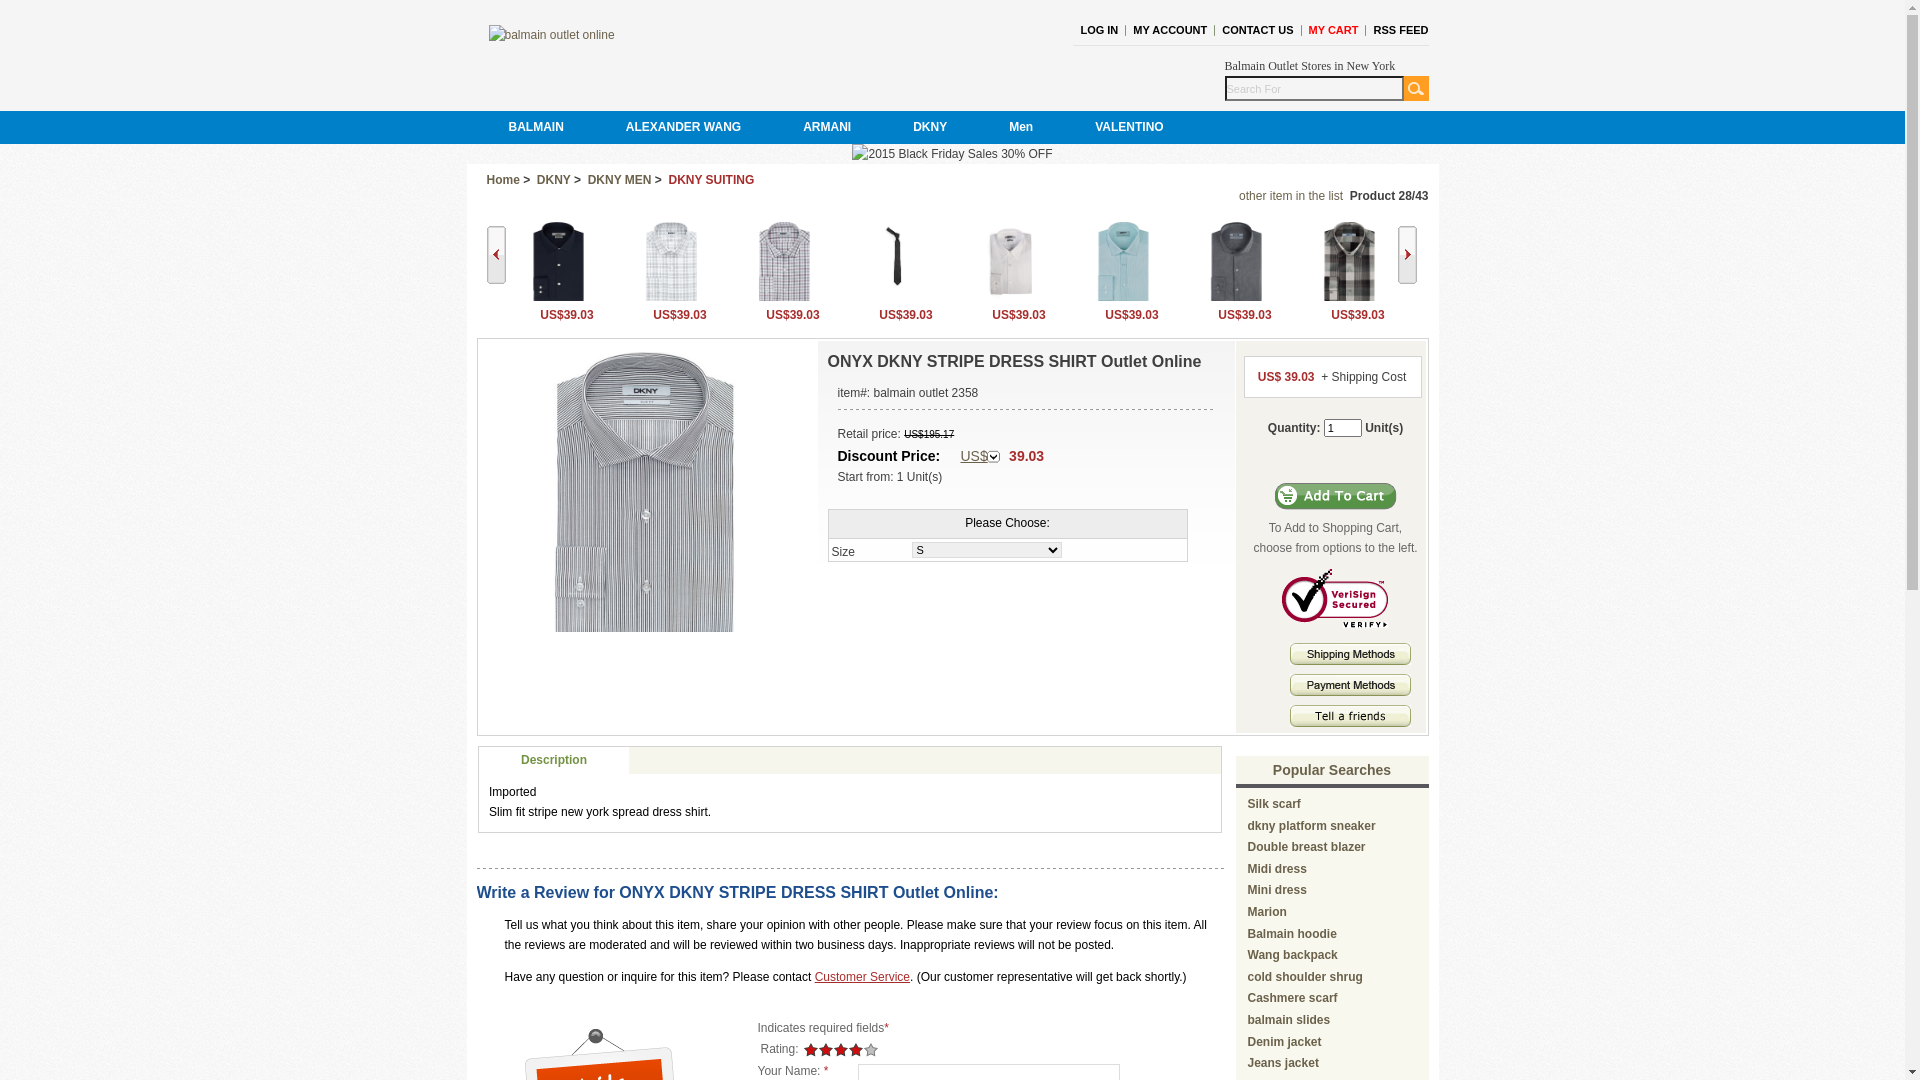 The image size is (1920, 1080). I want to click on  Payment Methods , so click(1350, 685).